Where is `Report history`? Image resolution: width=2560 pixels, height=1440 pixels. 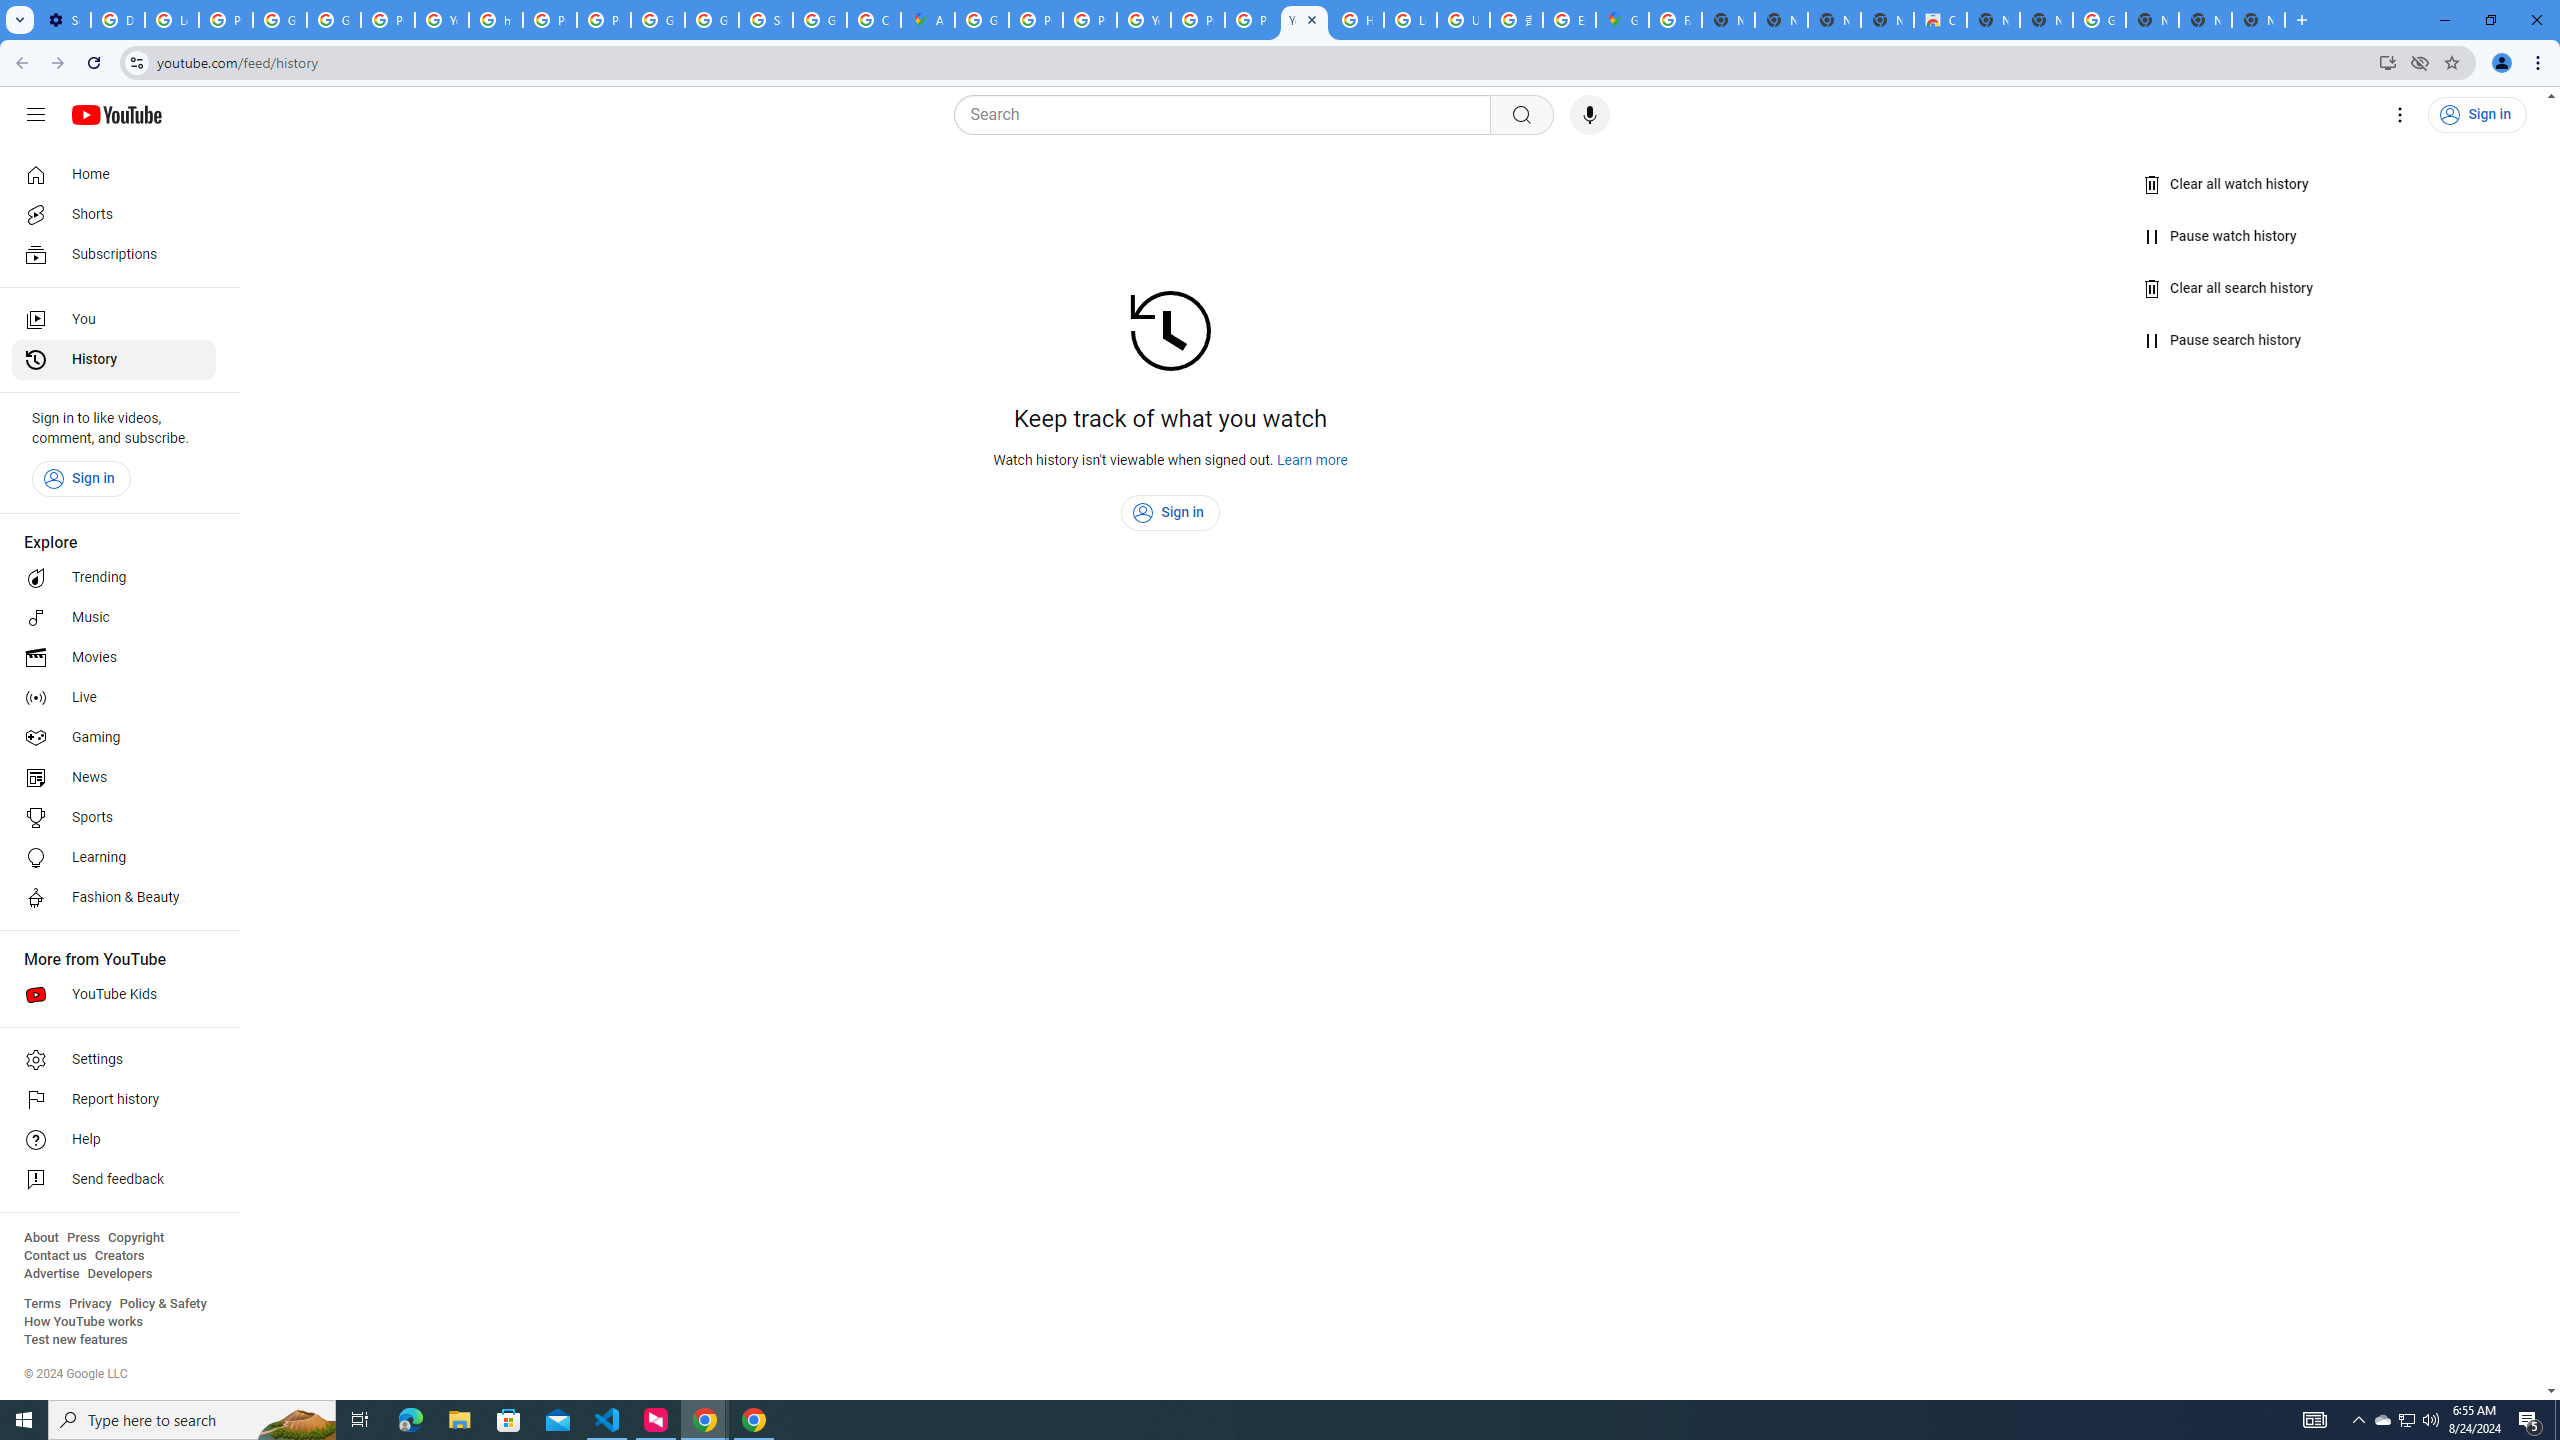
Report history is located at coordinates (114, 1100).